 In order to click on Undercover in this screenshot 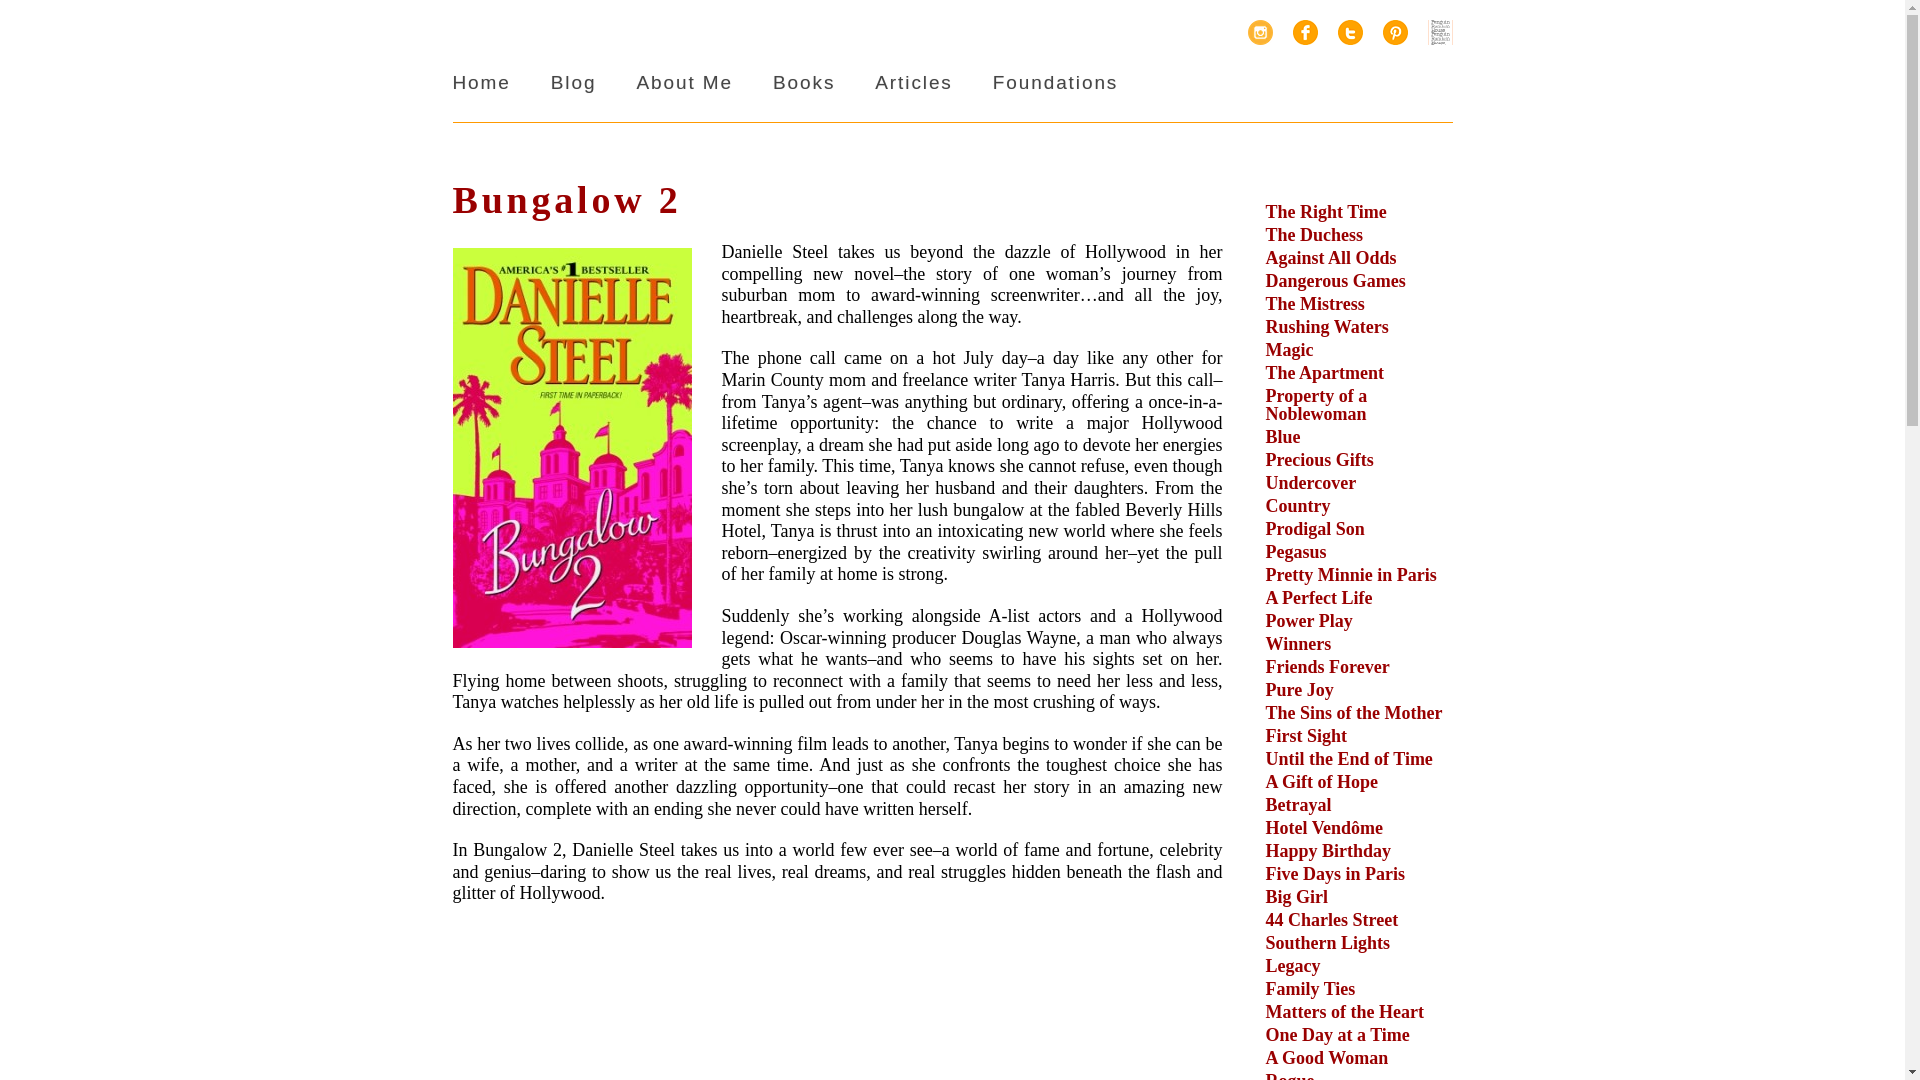, I will do `click(1311, 482)`.